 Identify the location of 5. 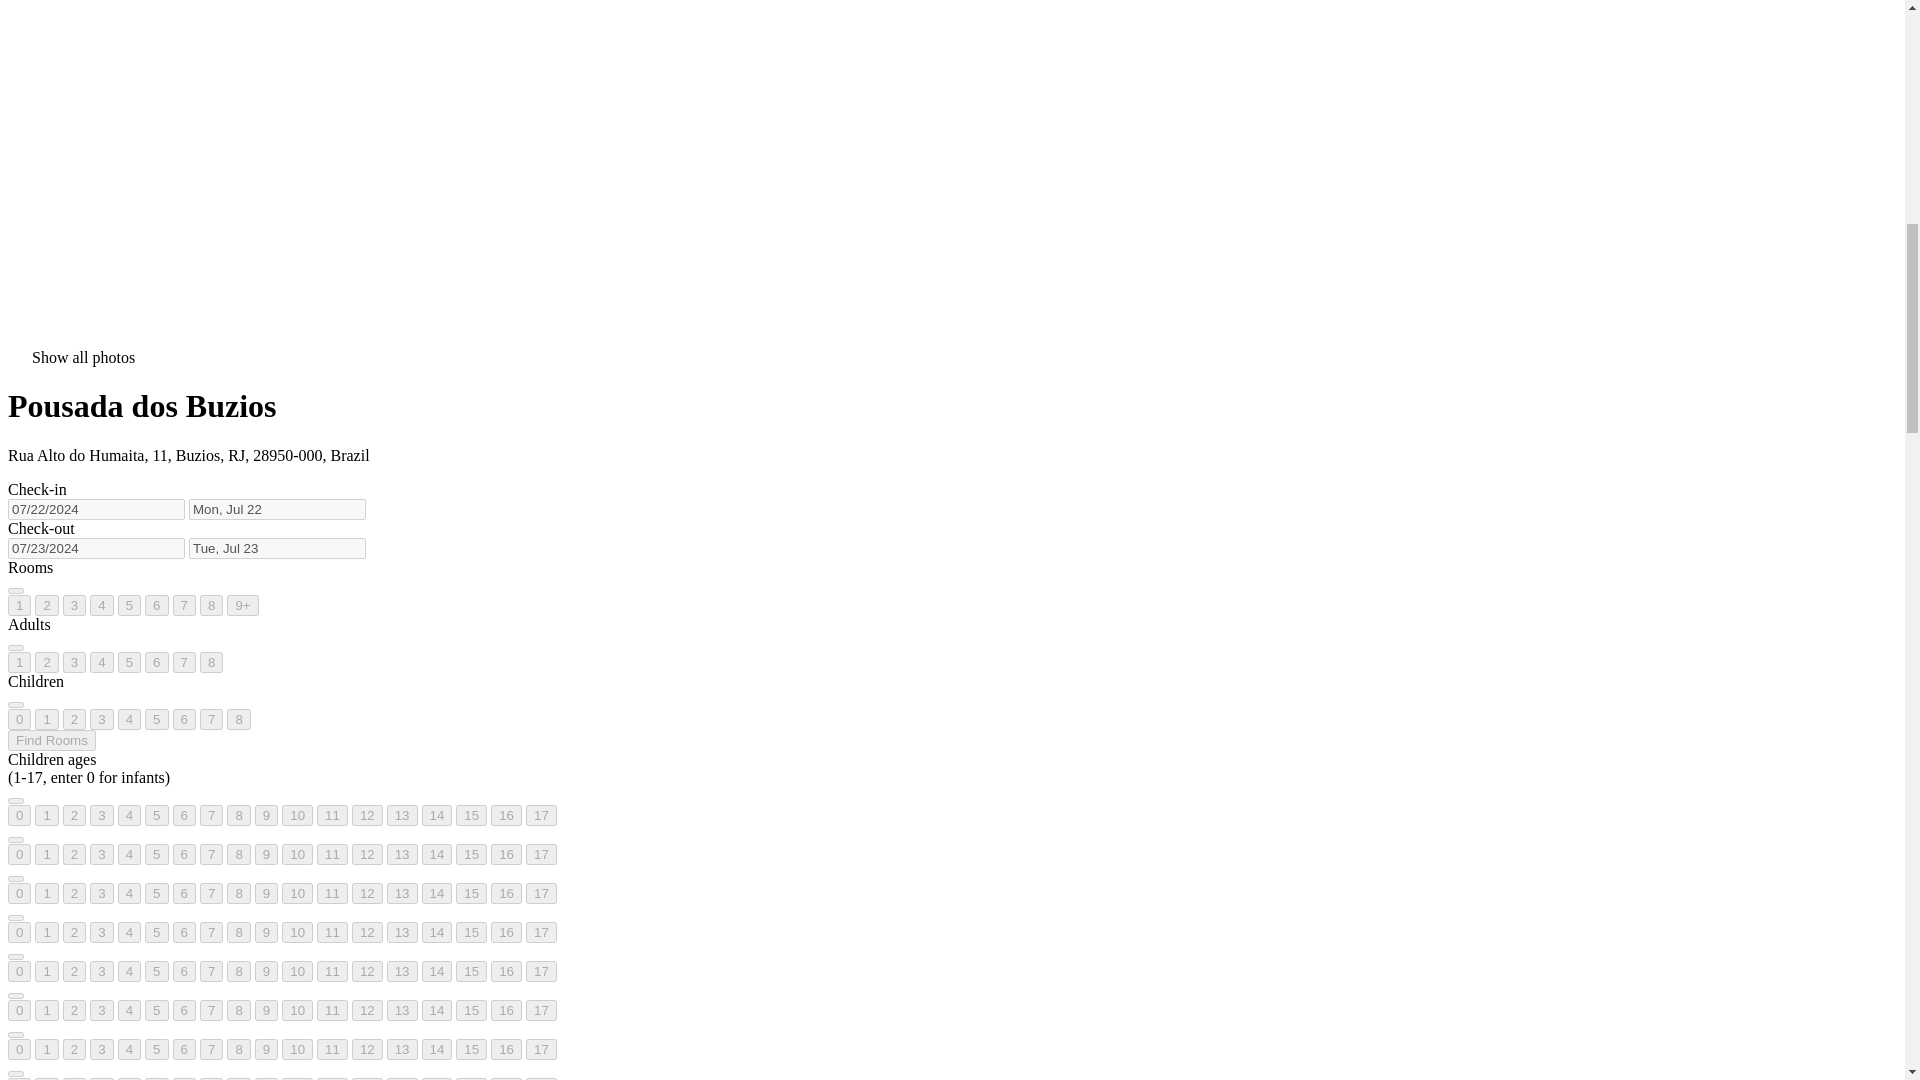
(128, 662).